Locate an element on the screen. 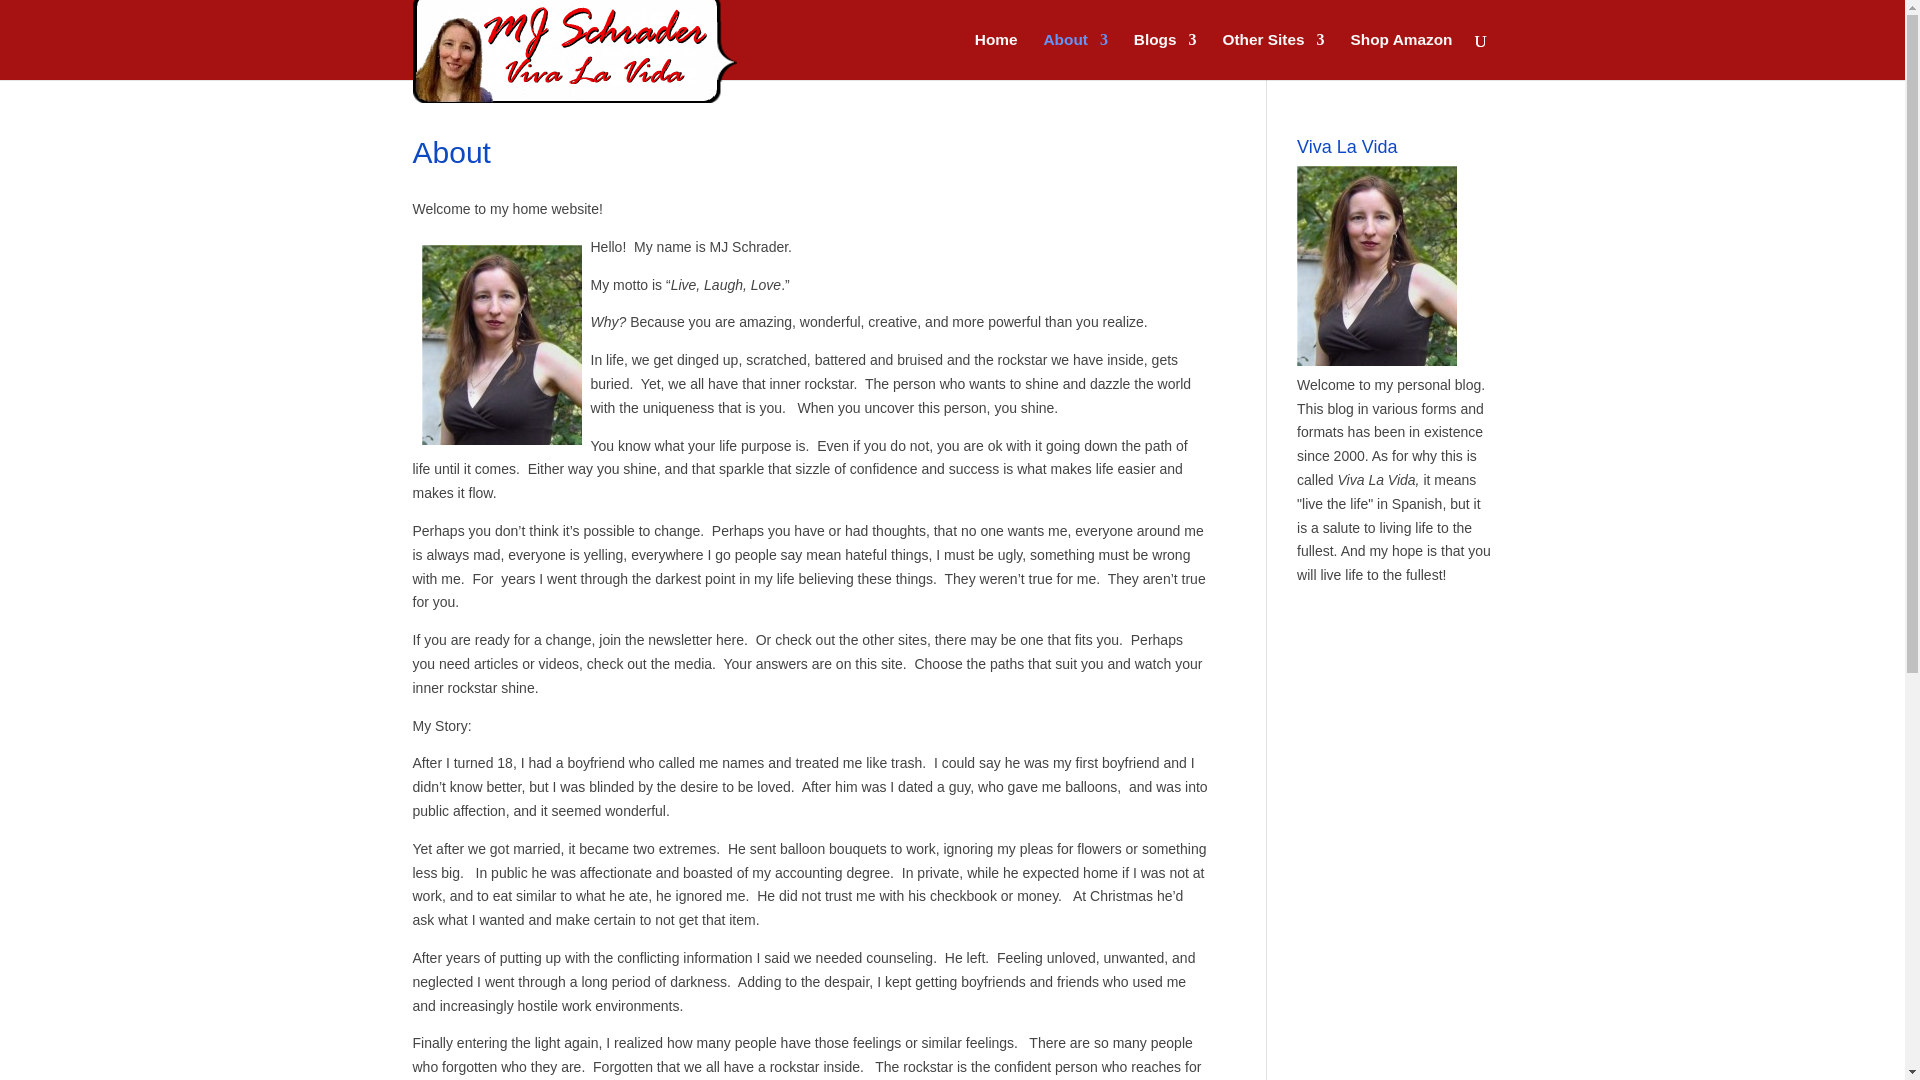 The height and width of the screenshot is (1080, 1920). Home is located at coordinates (996, 56).